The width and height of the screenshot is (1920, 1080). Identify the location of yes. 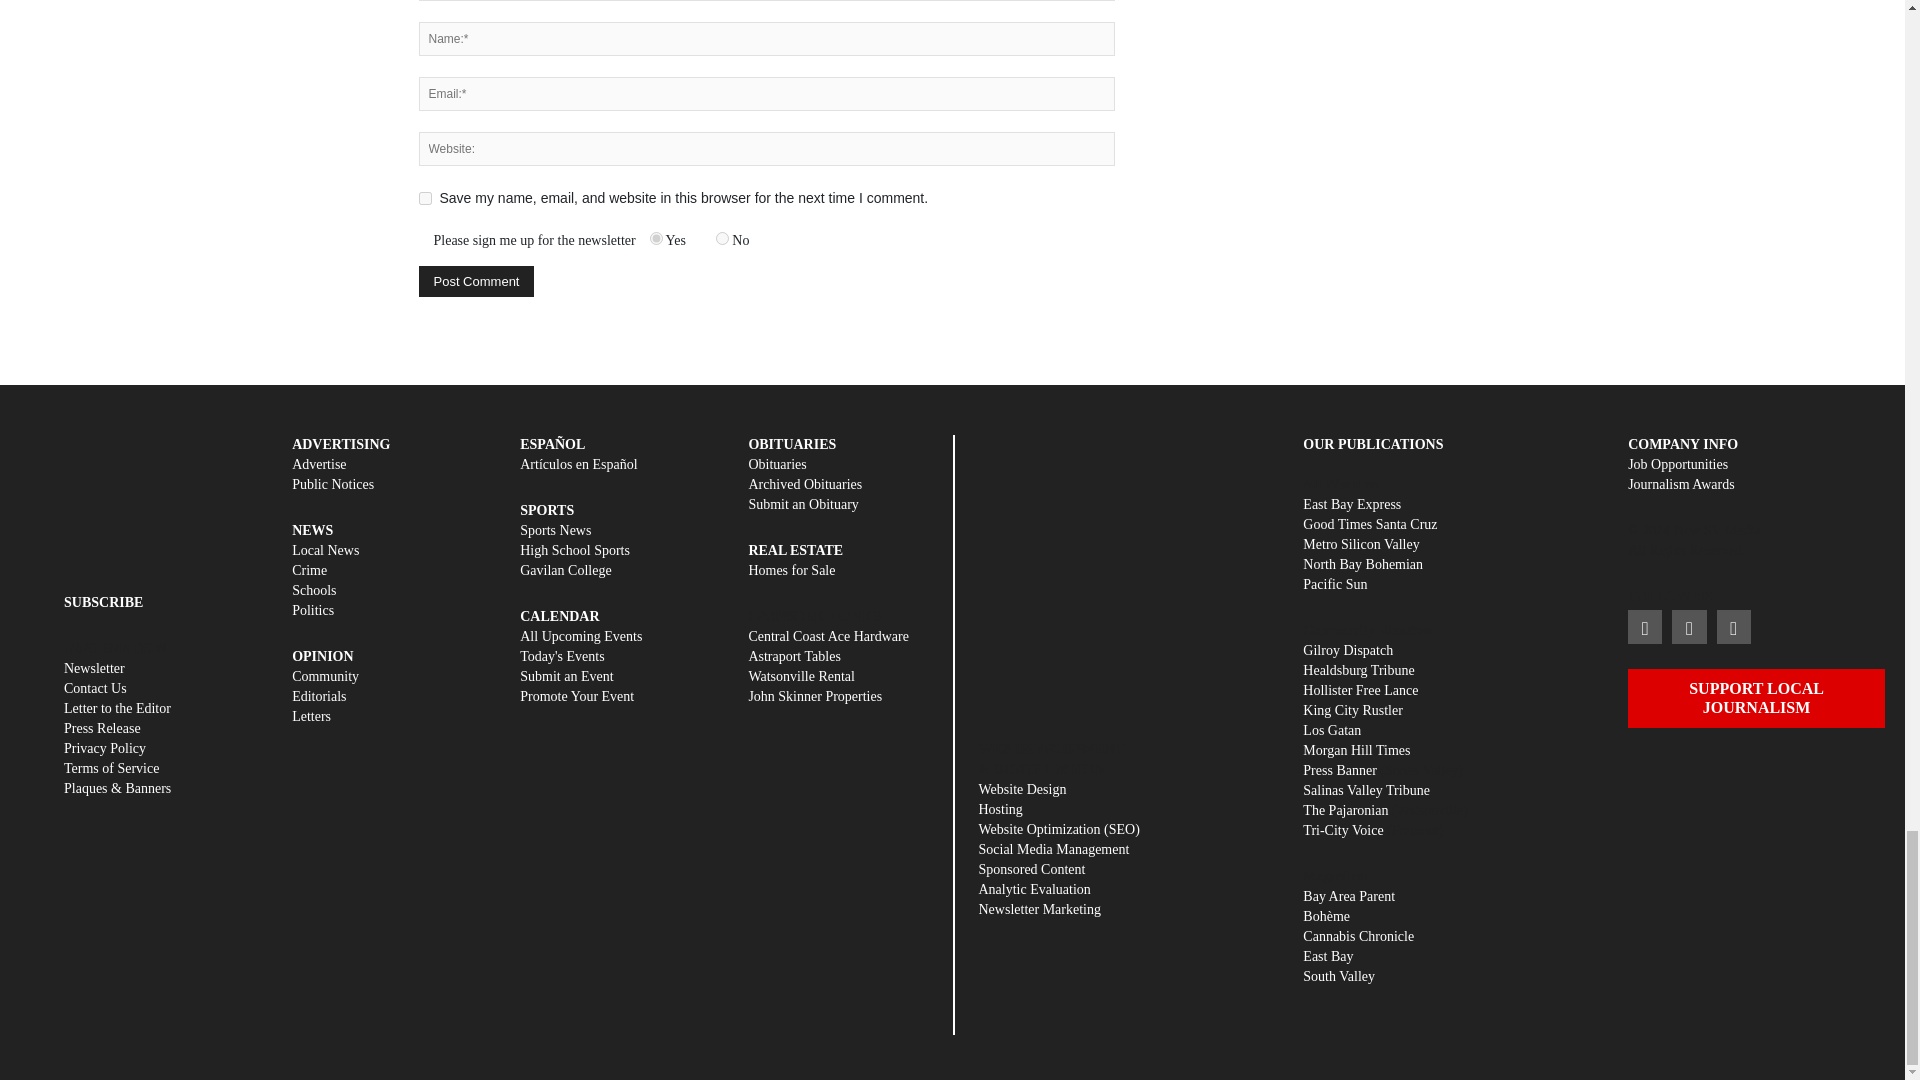
(424, 198).